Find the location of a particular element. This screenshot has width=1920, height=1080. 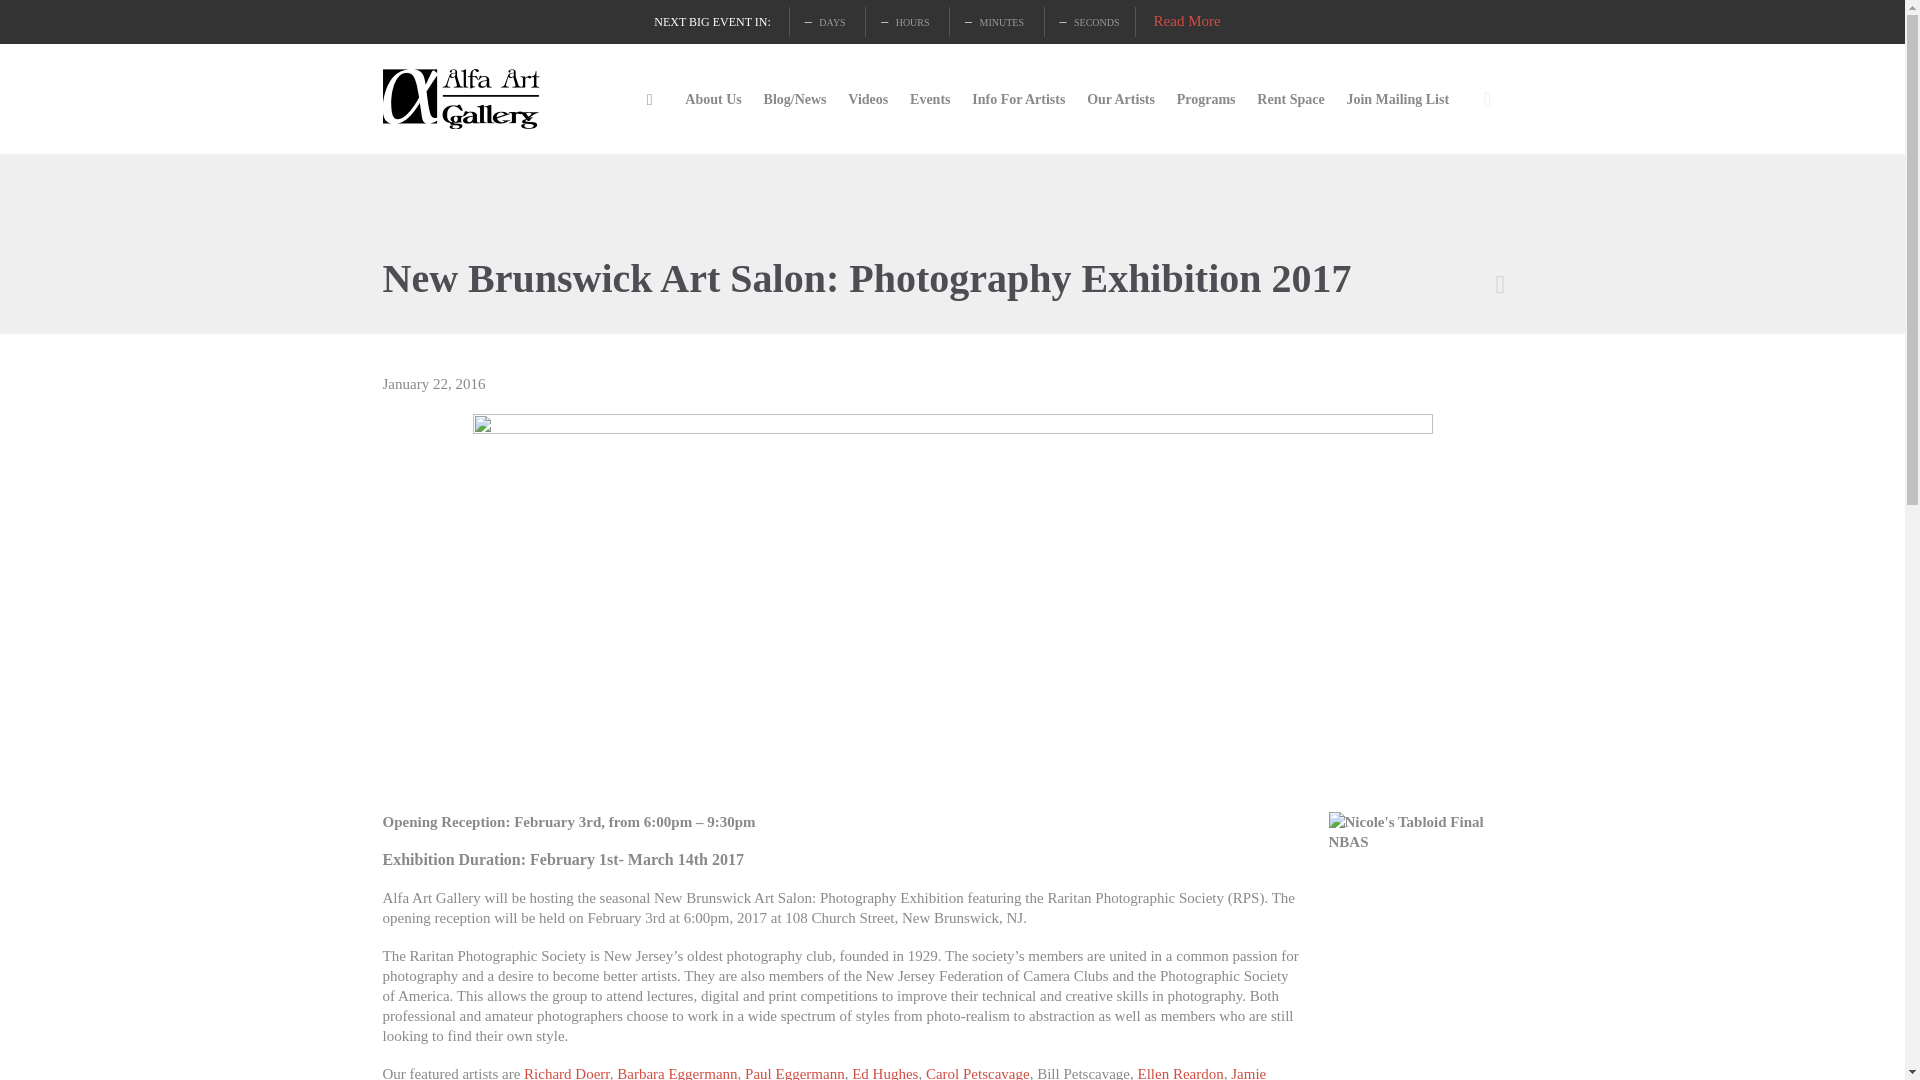

Carol Petscavage is located at coordinates (977, 1072).